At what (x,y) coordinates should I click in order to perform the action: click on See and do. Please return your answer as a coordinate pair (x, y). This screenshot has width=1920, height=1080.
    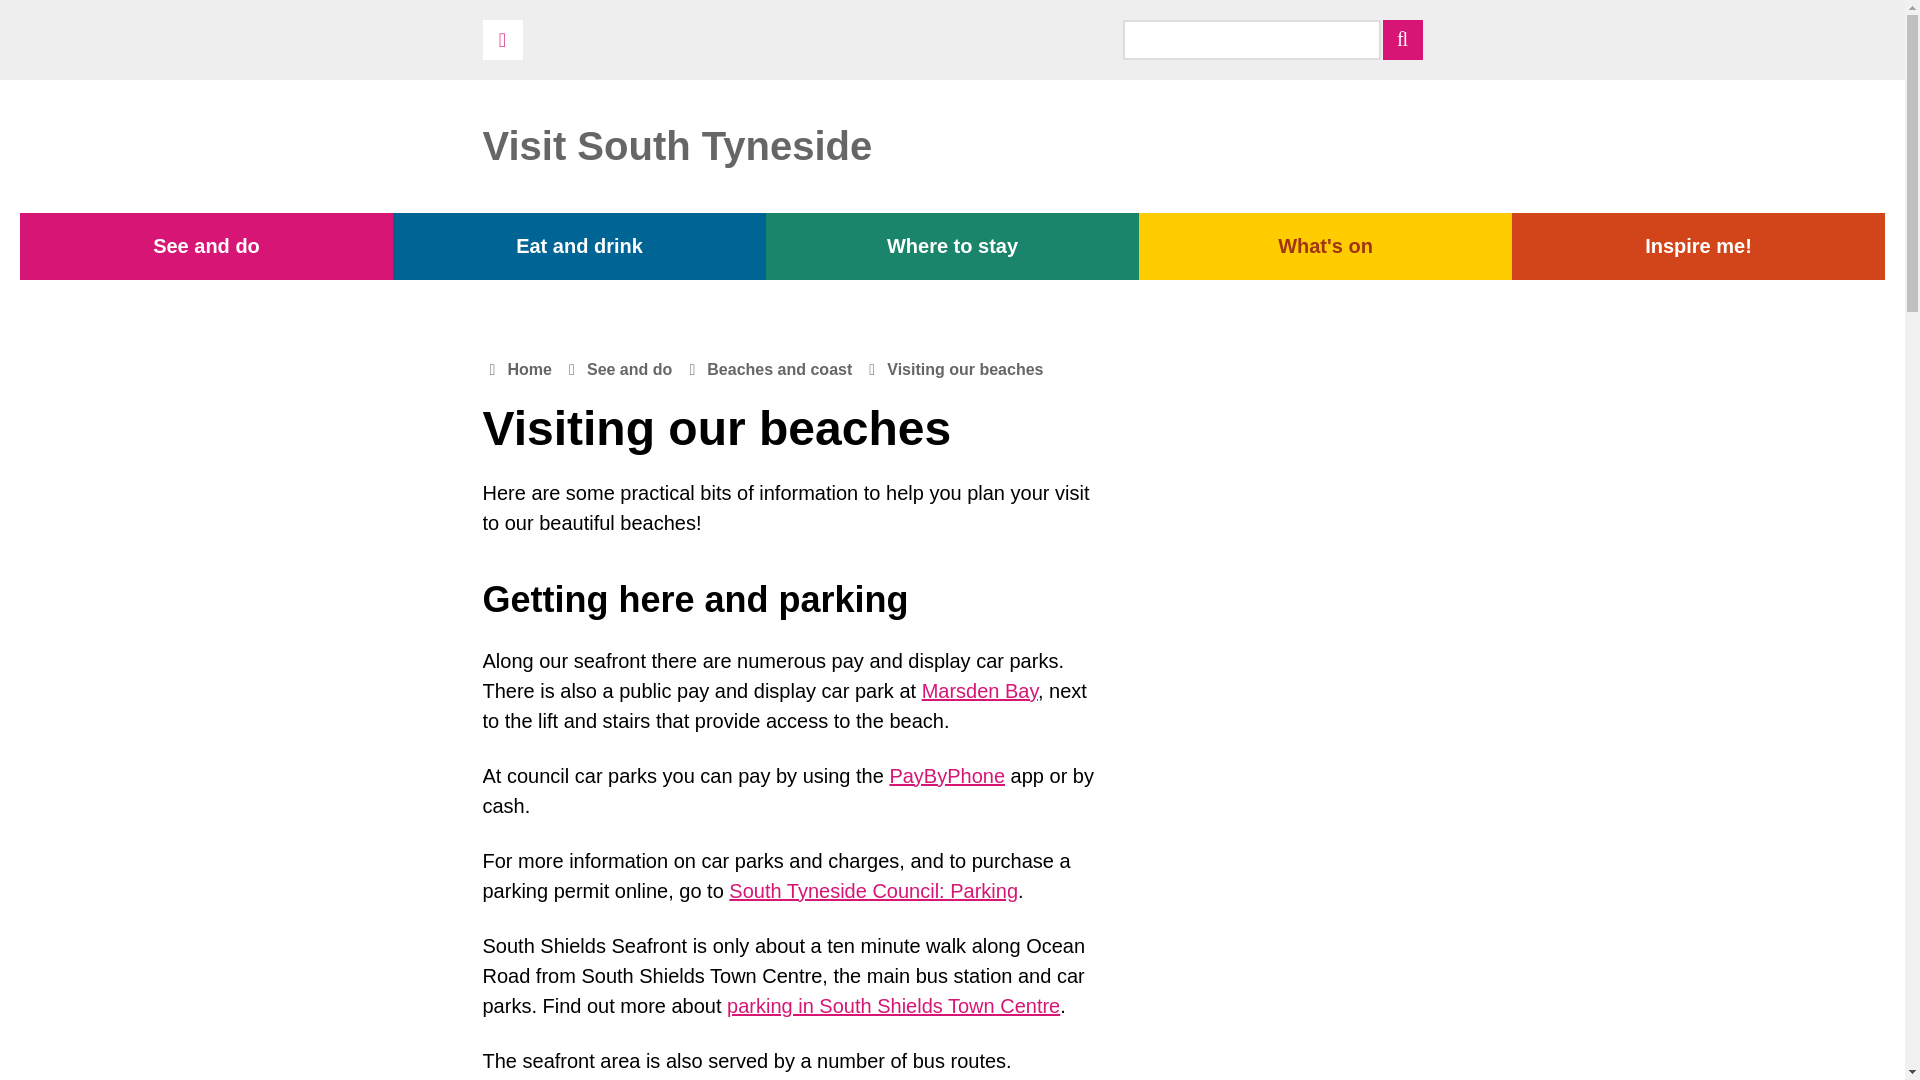
    Looking at the image, I should click on (206, 246).